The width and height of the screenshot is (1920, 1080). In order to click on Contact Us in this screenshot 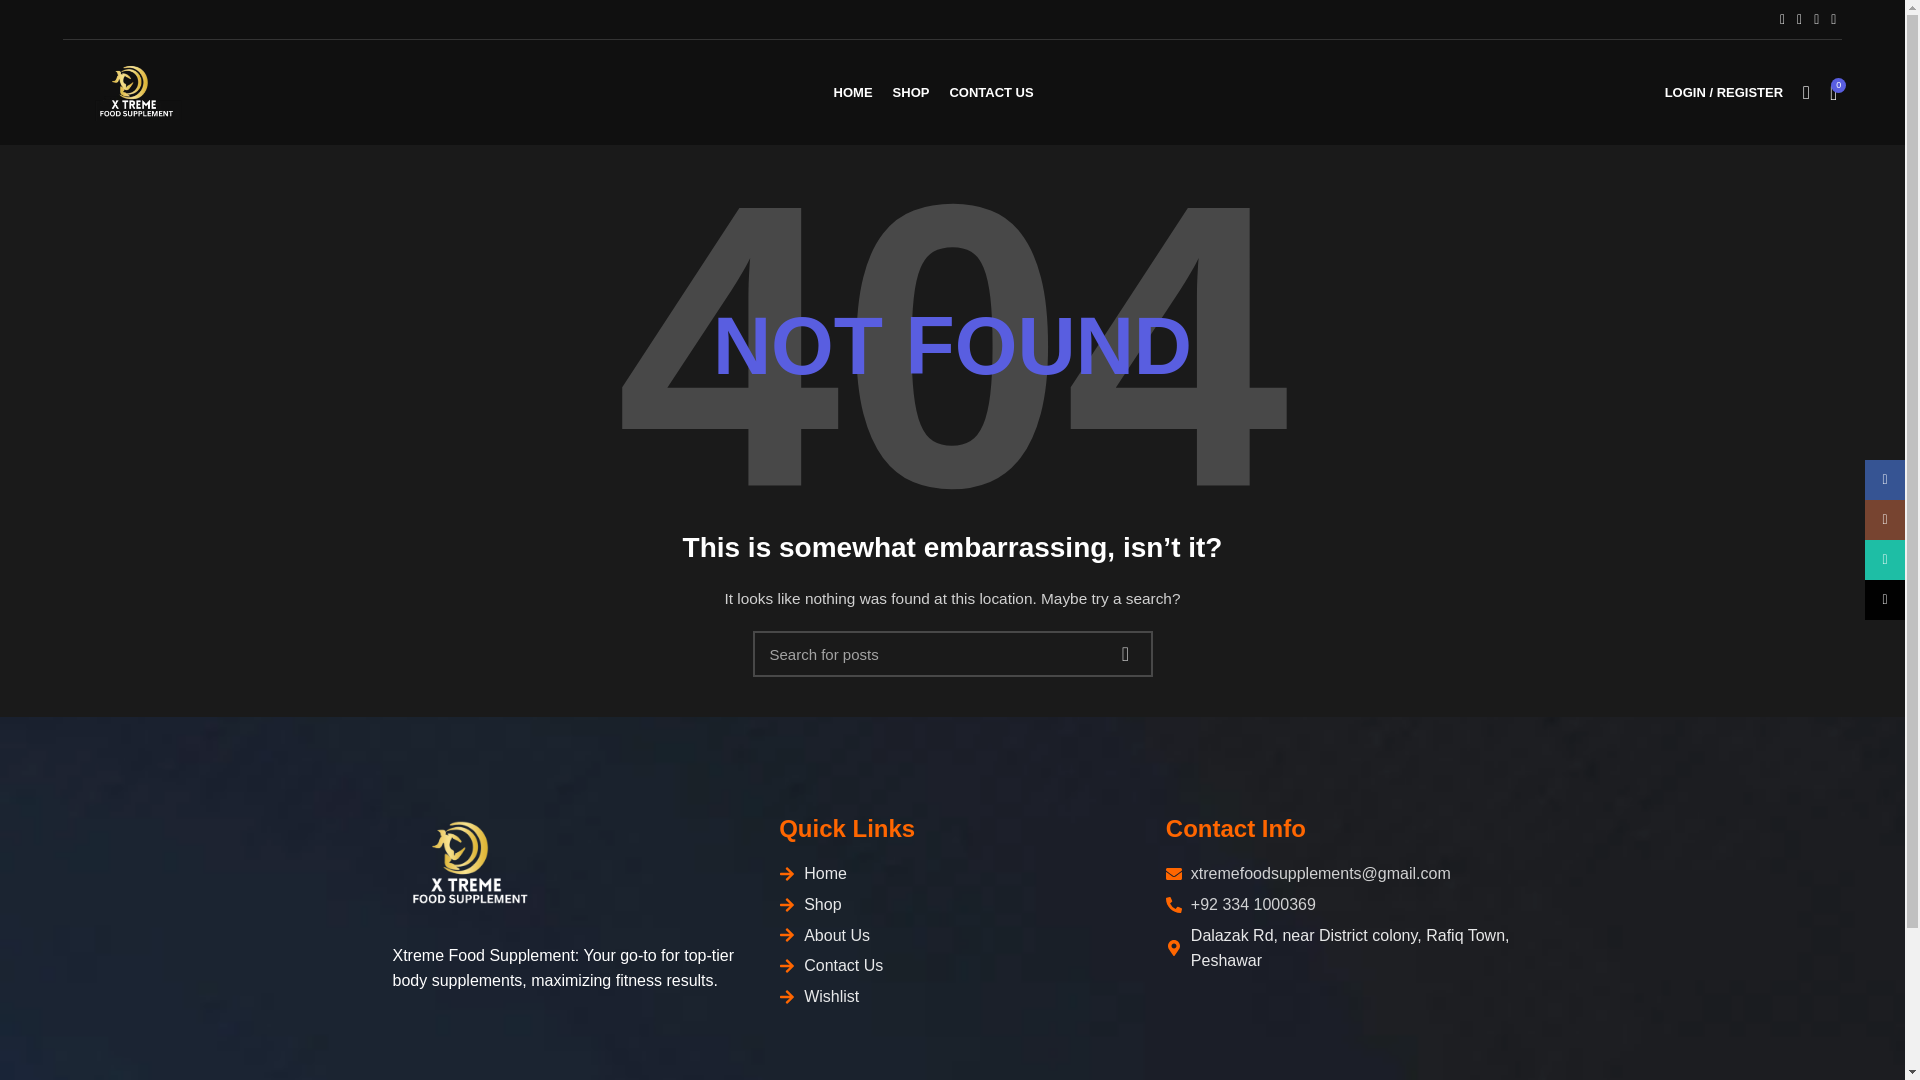, I will do `click(952, 965)`.